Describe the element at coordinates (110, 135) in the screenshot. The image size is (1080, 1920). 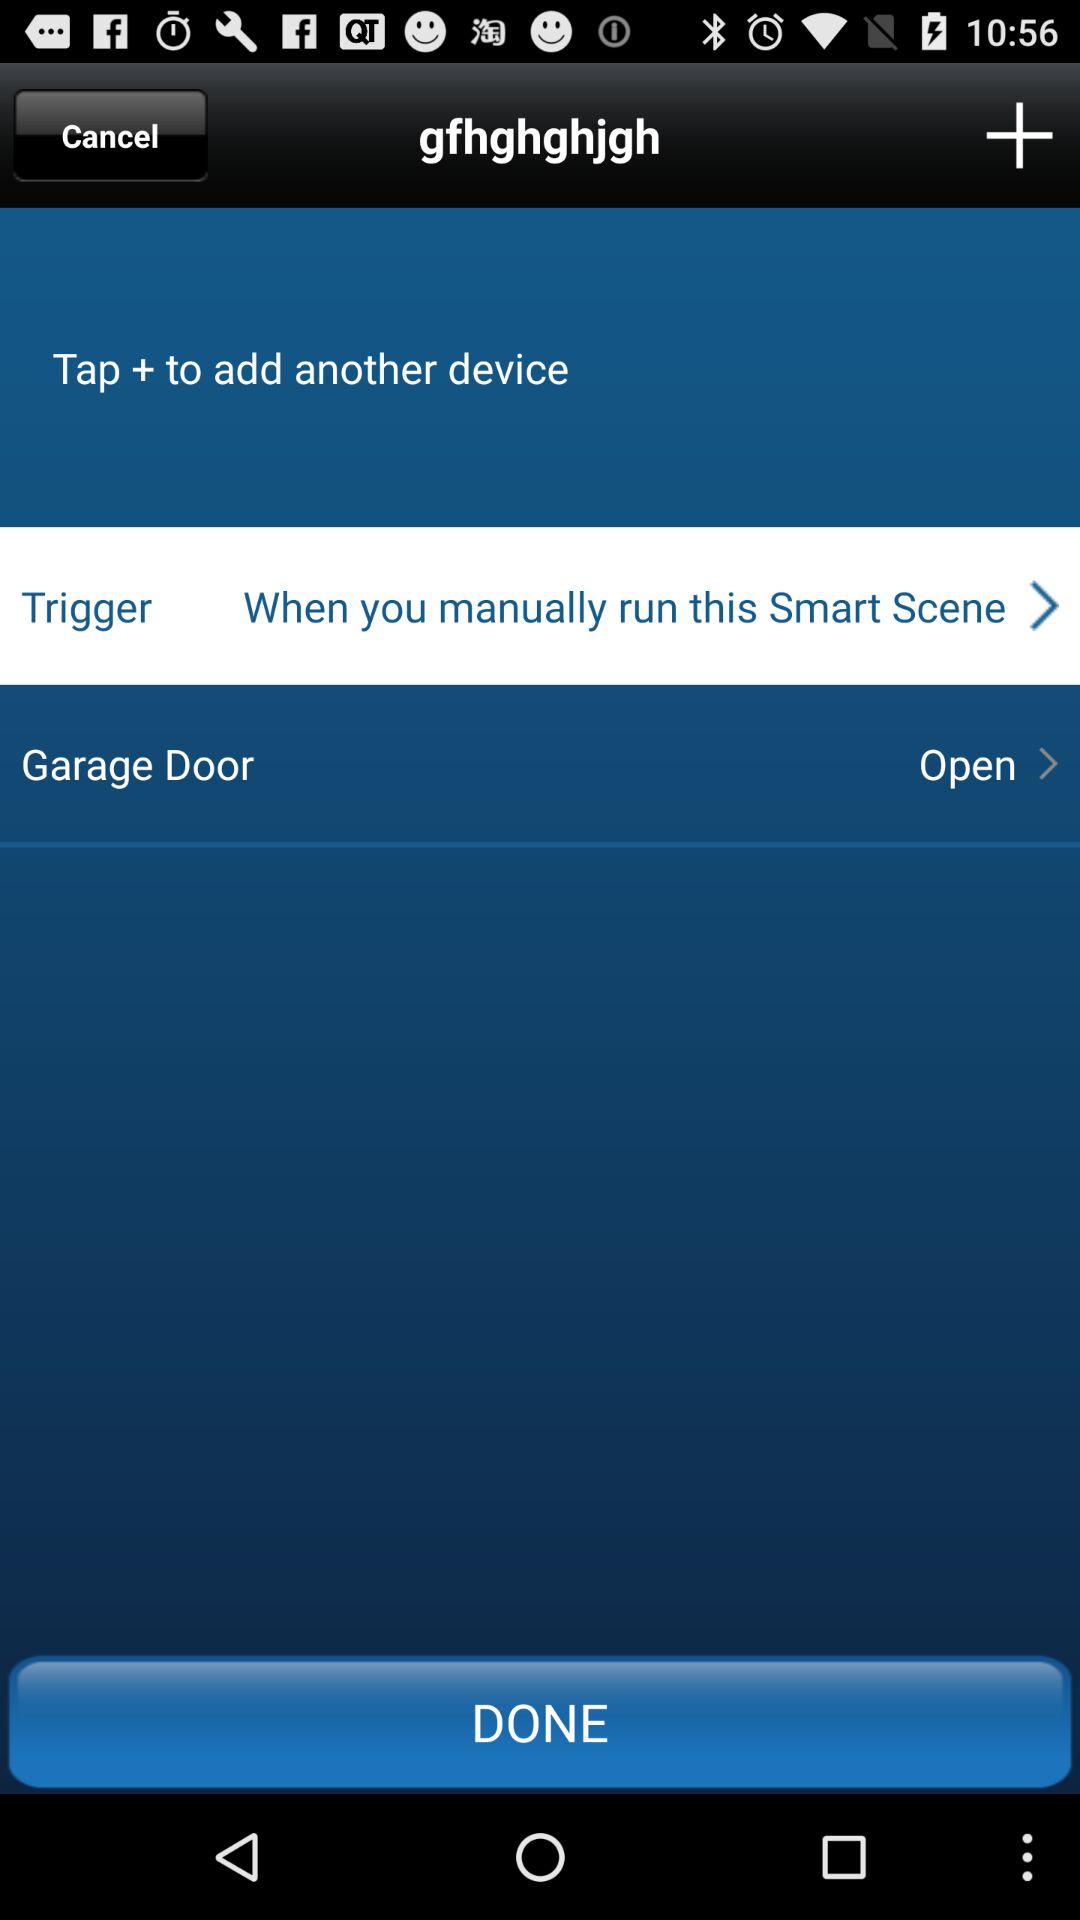
I see `select the cancel button` at that location.